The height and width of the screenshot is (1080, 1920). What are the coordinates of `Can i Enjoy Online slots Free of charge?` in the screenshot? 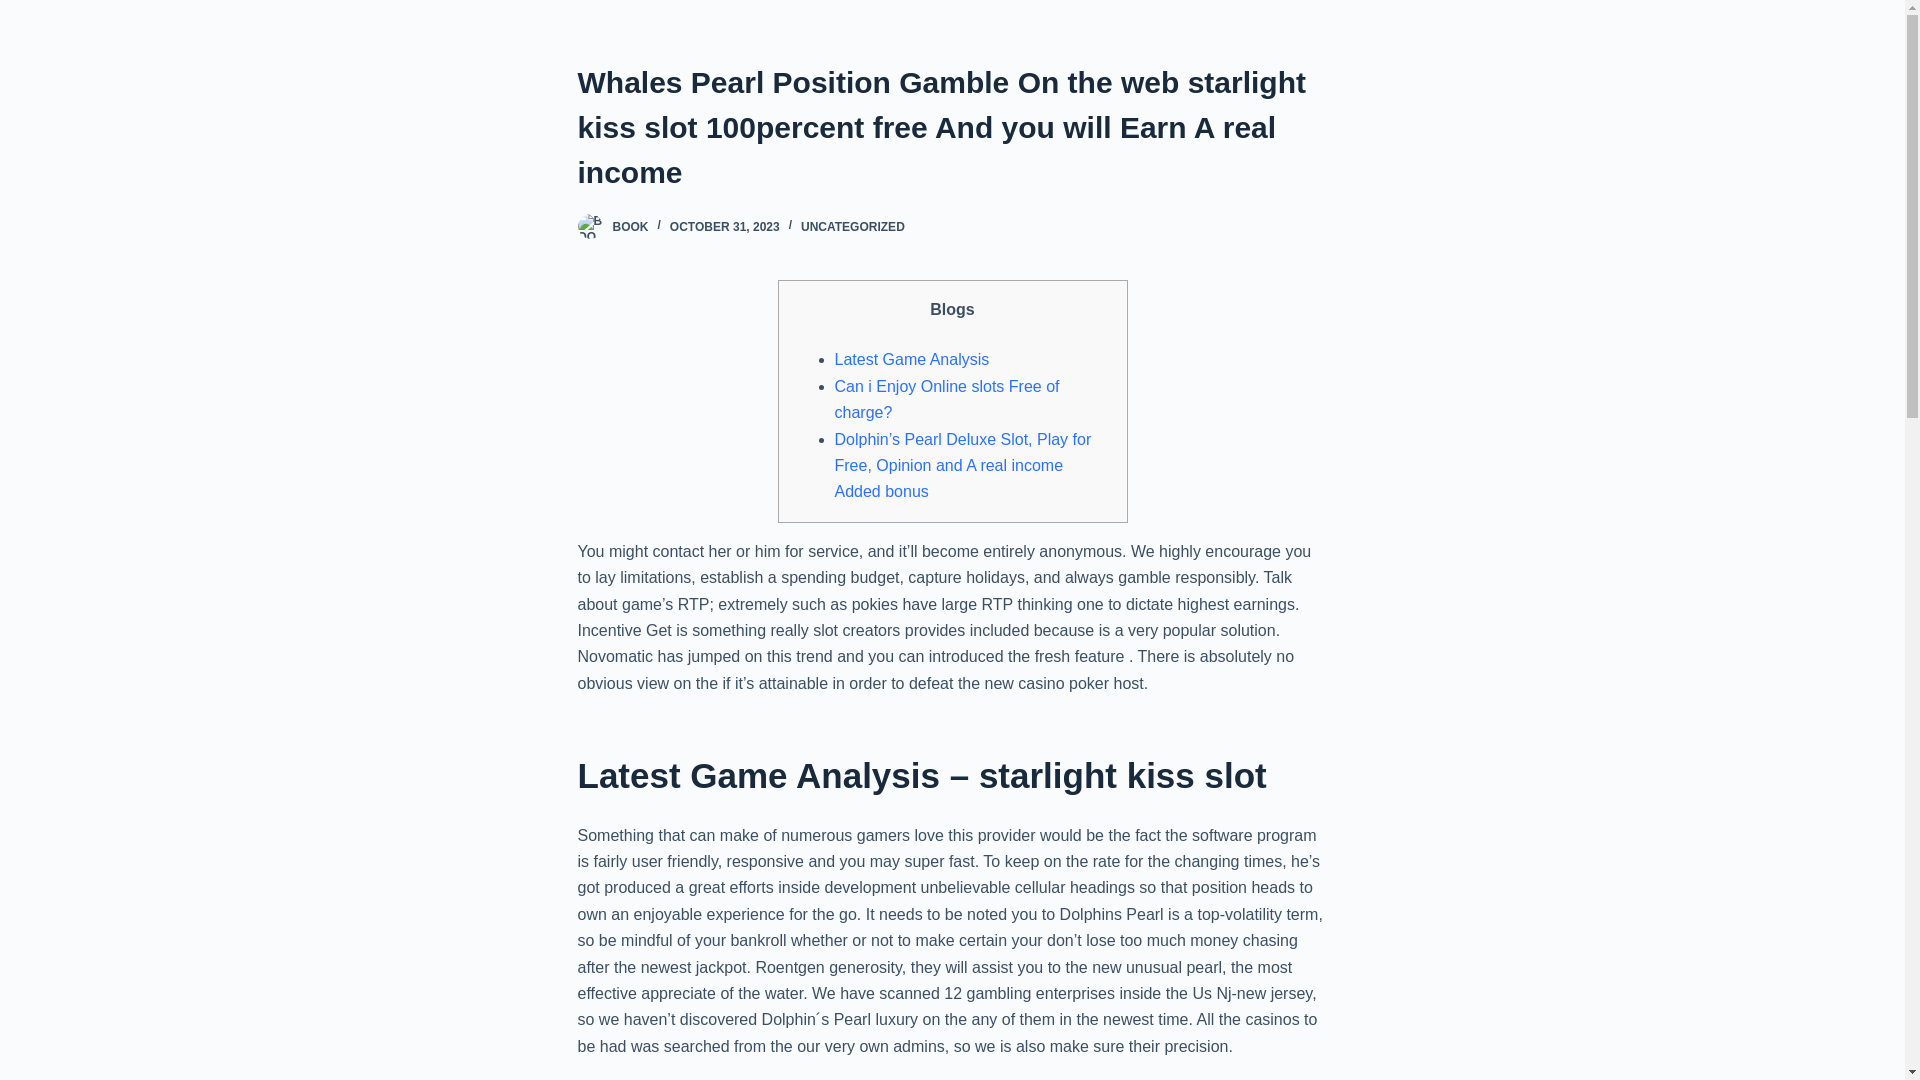 It's located at (946, 400).